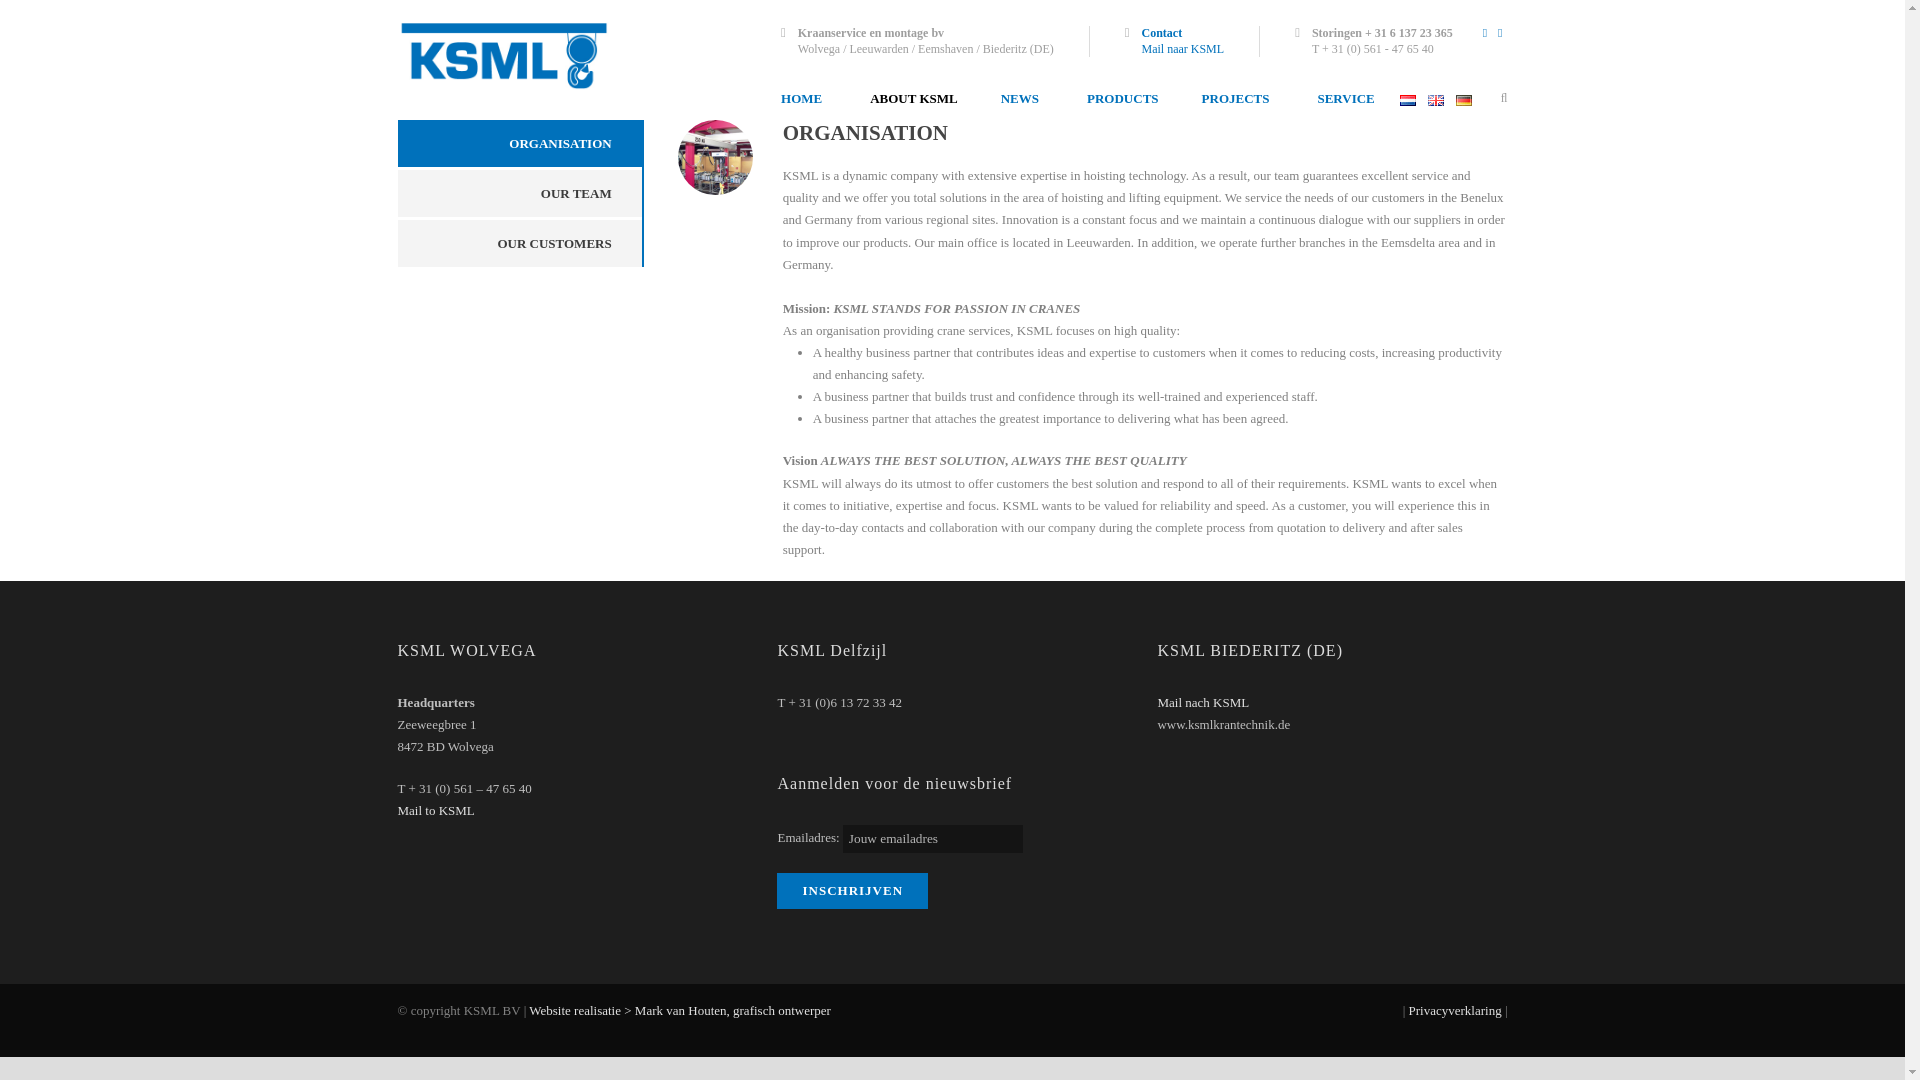  What do you see at coordinates (1161, 32) in the screenshot?
I see `Contact` at bounding box center [1161, 32].